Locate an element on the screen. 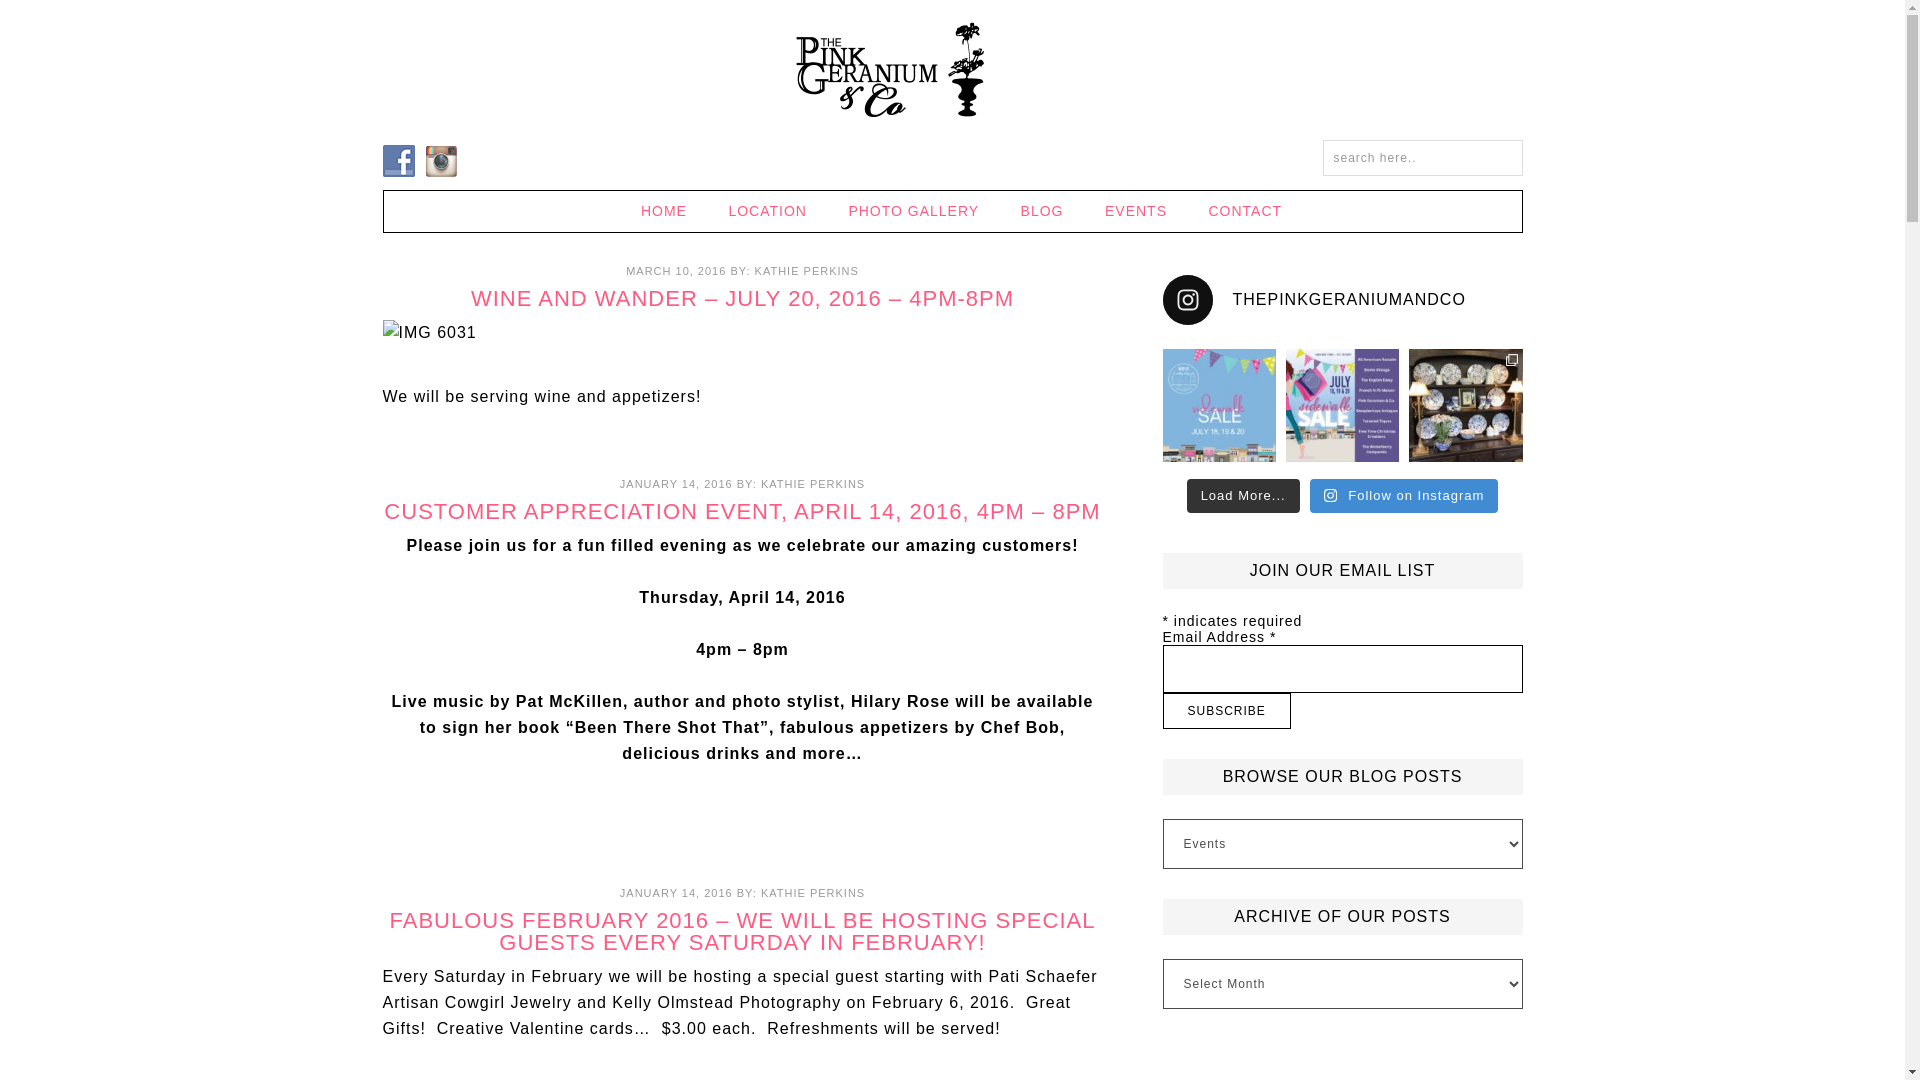 This screenshot has width=1920, height=1080.  Facebook is located at coordinates (398, 160).